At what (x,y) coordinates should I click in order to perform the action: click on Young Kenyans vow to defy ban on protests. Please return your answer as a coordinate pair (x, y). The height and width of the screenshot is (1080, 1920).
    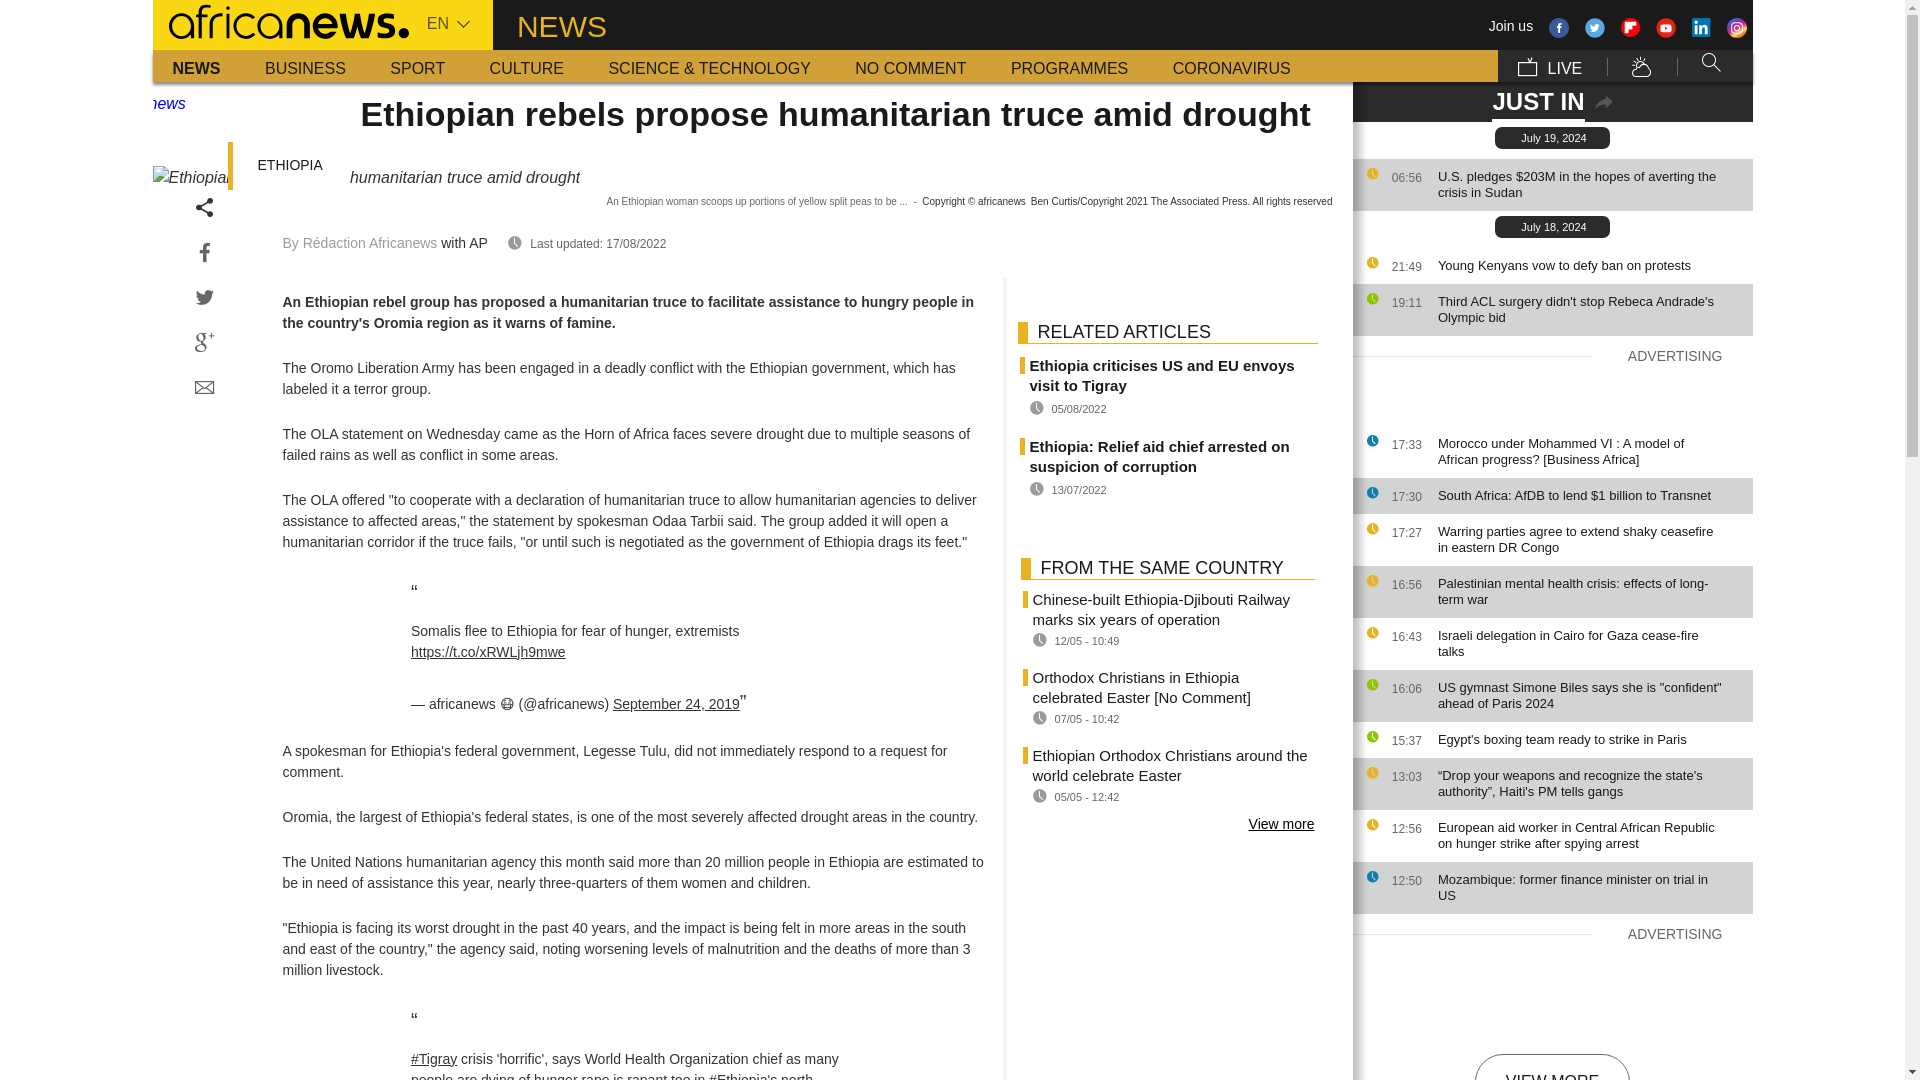
    Looking at the image, I should click on (1590, 266).